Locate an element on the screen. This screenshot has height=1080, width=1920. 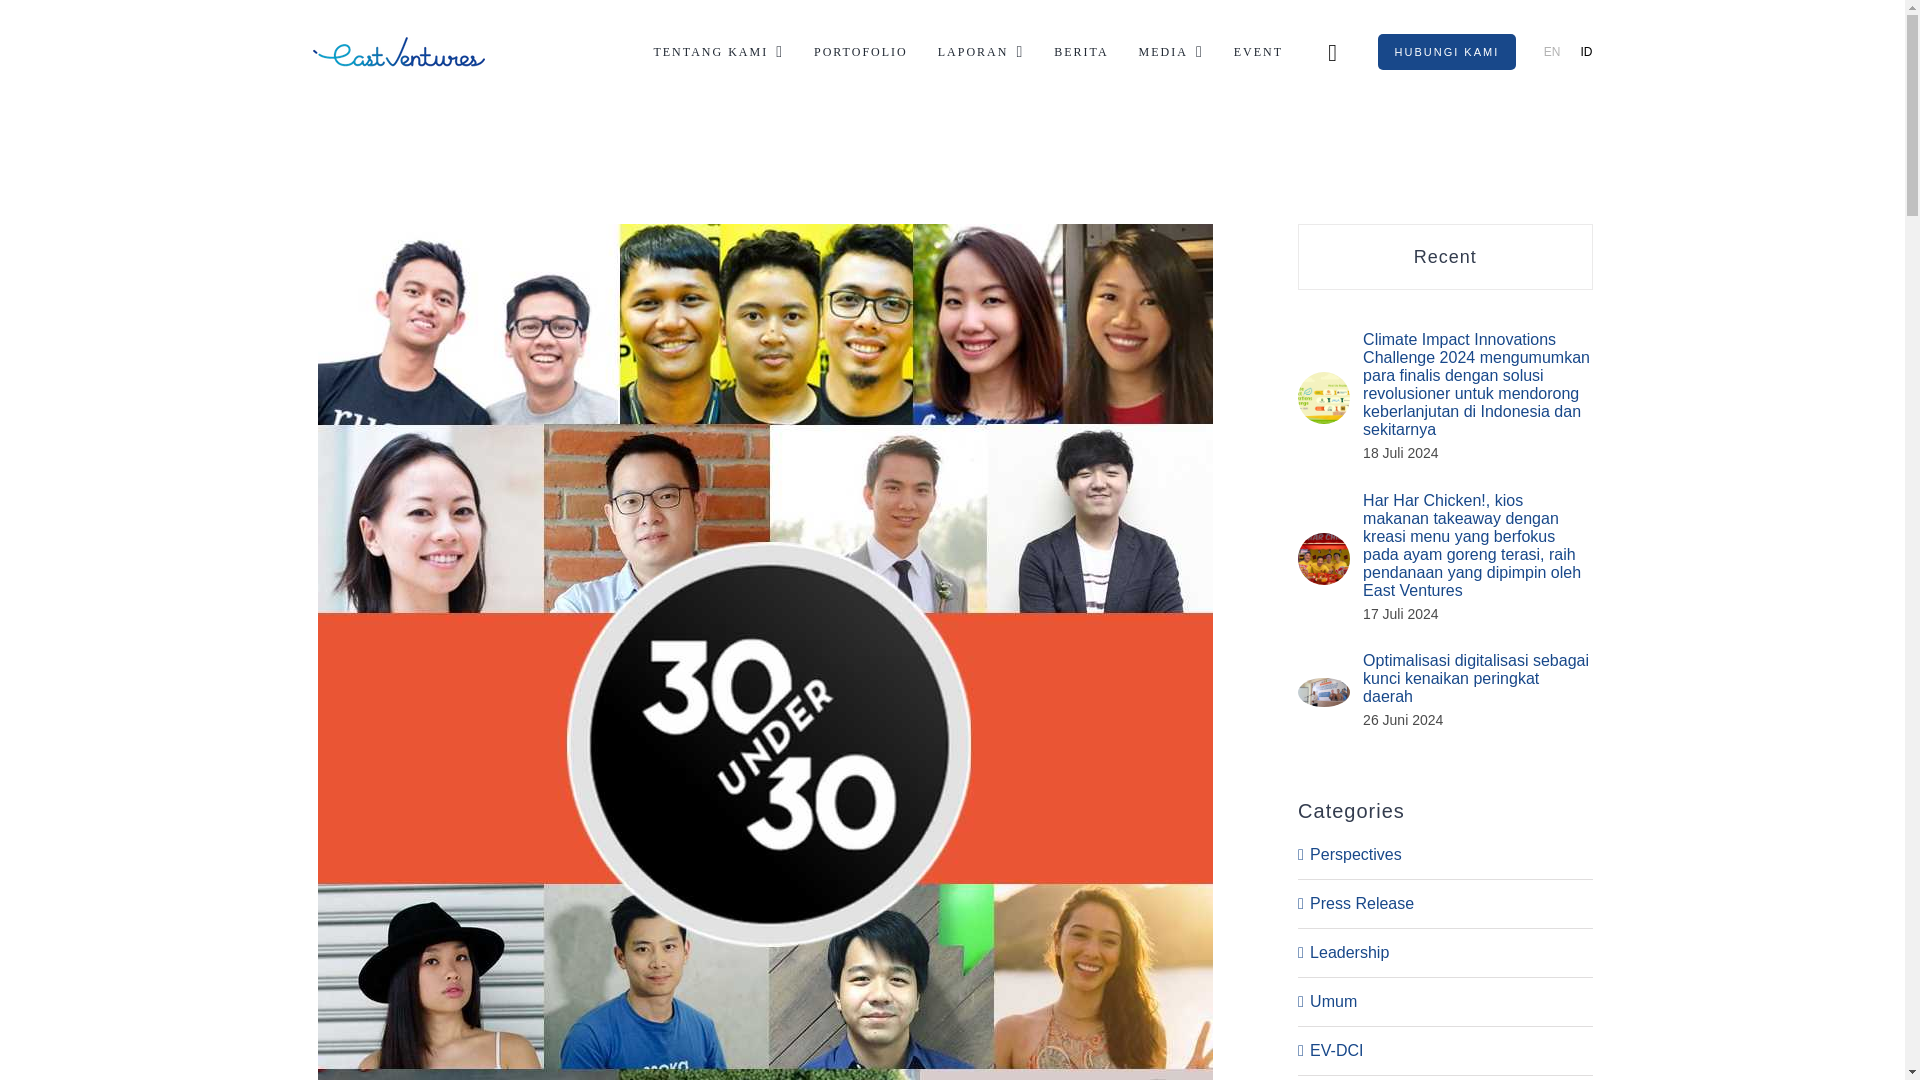
EVENT is located at coordinates (1258, 52).